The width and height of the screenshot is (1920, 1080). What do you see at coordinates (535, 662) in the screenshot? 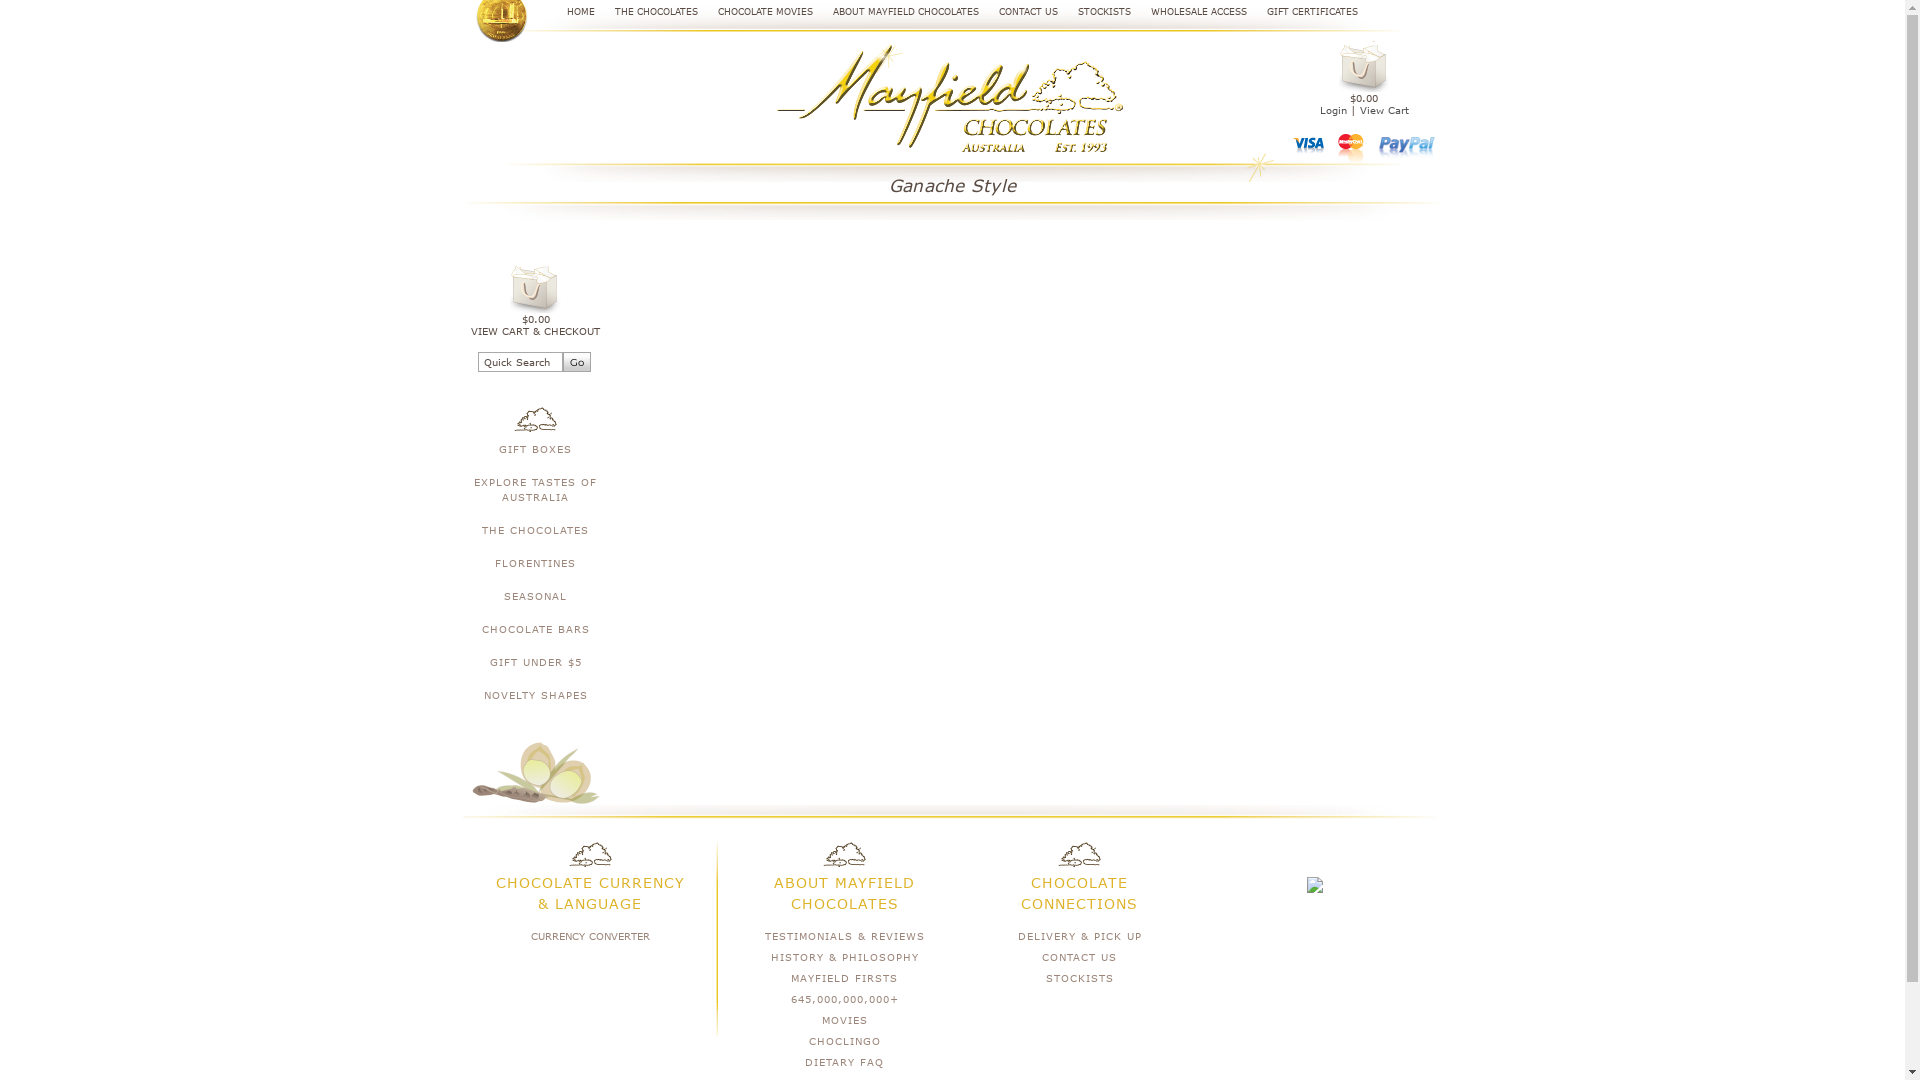
I see `GIFT UNDER $5` at bounding box center [535, 662].